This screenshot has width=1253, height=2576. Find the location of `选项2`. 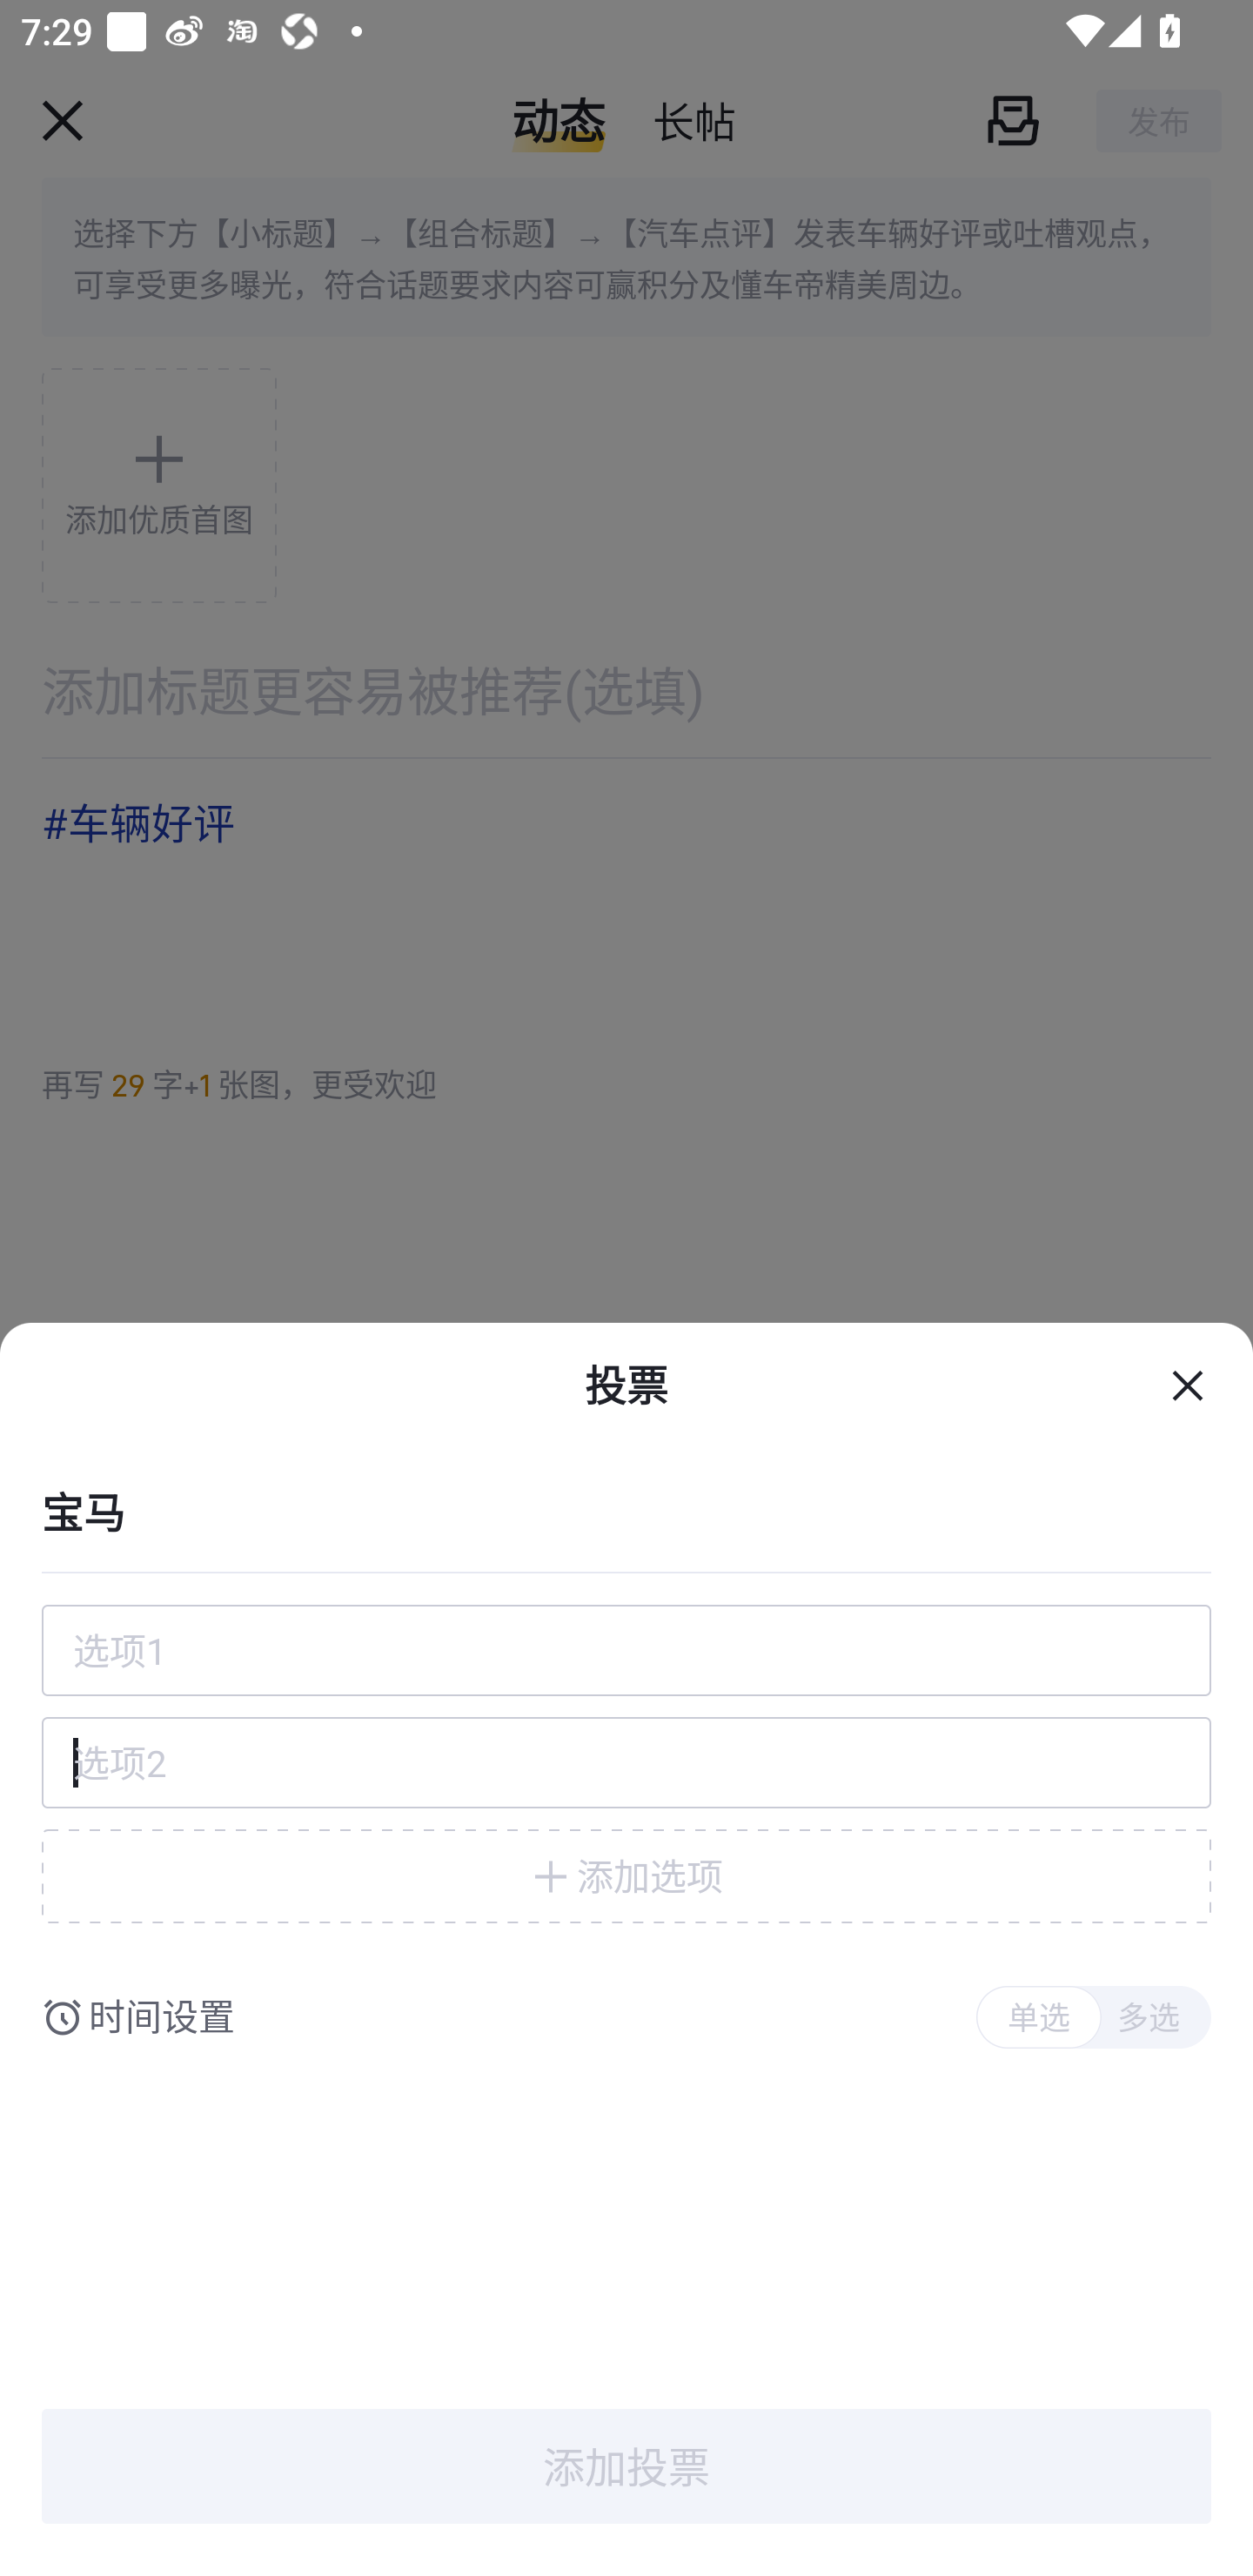

选项2 is located at coordinates (626, 1763).